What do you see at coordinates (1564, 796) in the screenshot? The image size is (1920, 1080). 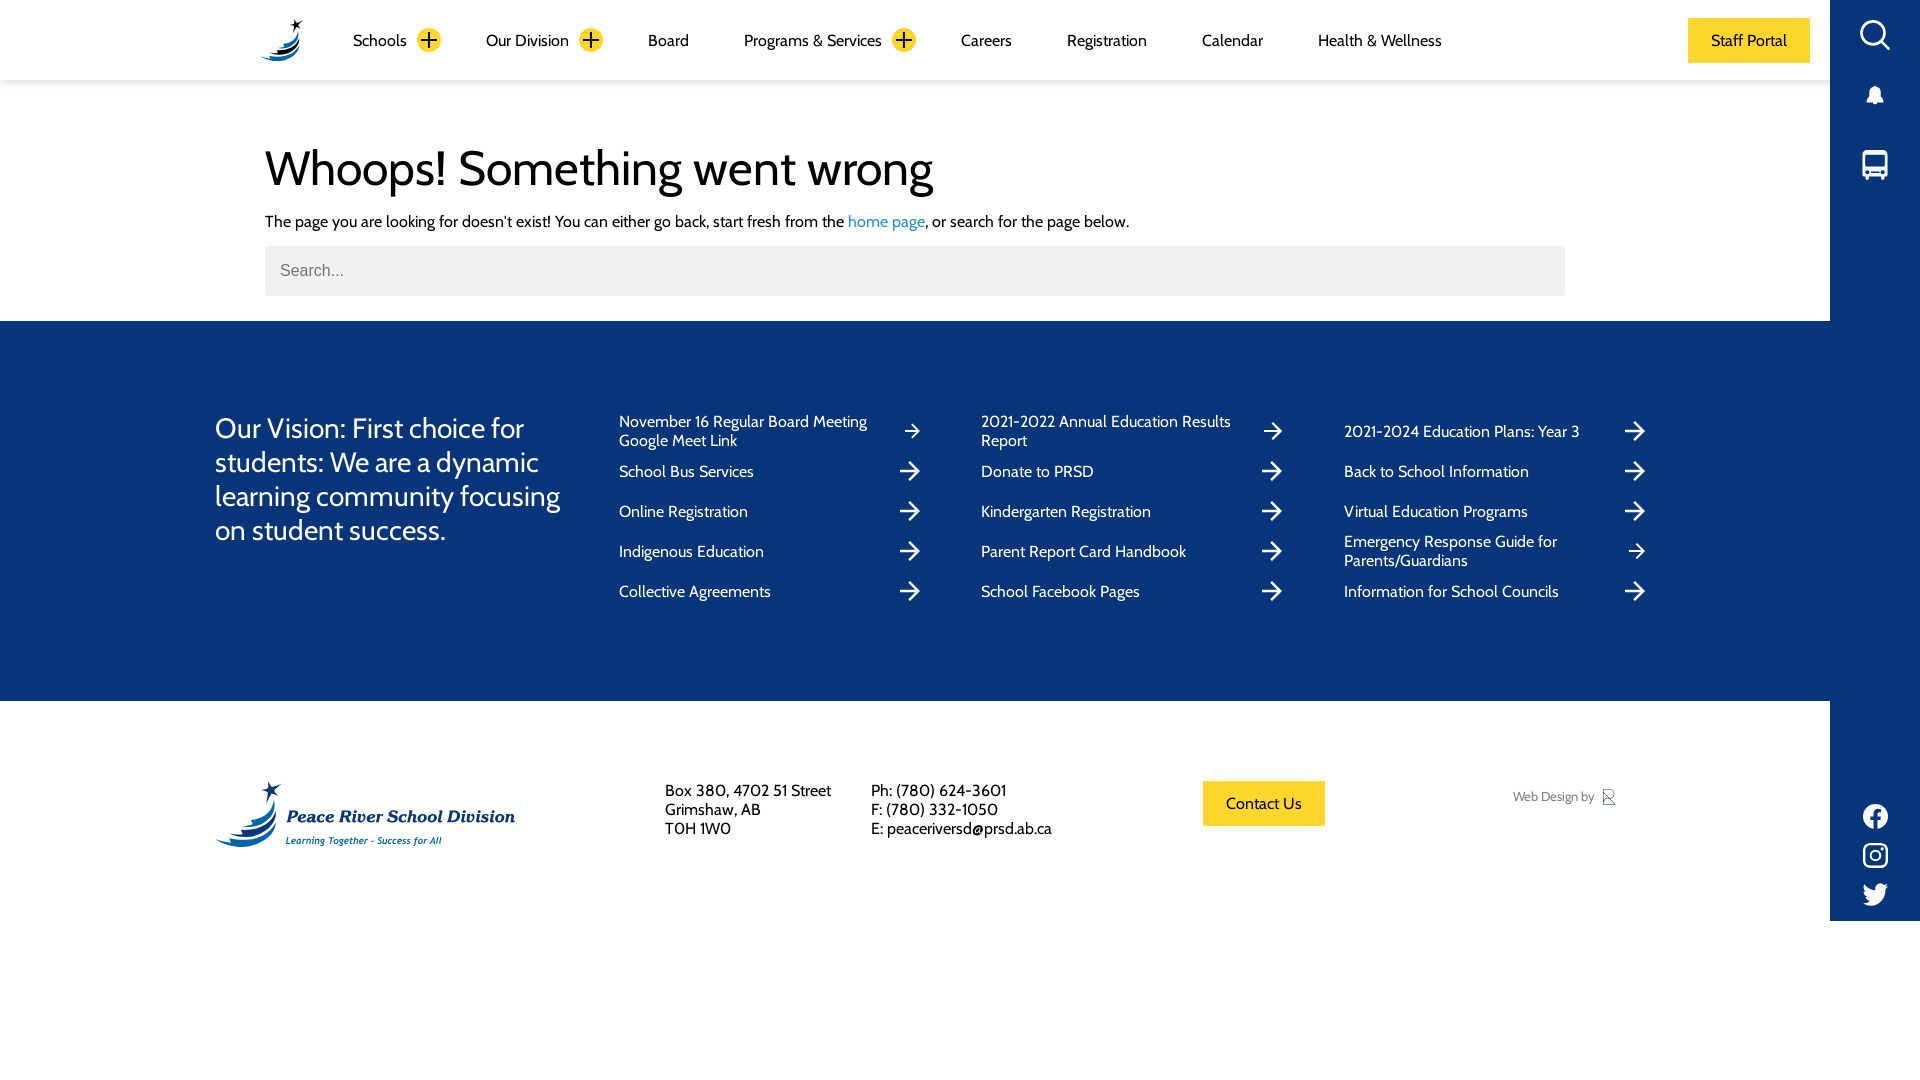 I see `Web Design by` at bounding box center [1564, 796].